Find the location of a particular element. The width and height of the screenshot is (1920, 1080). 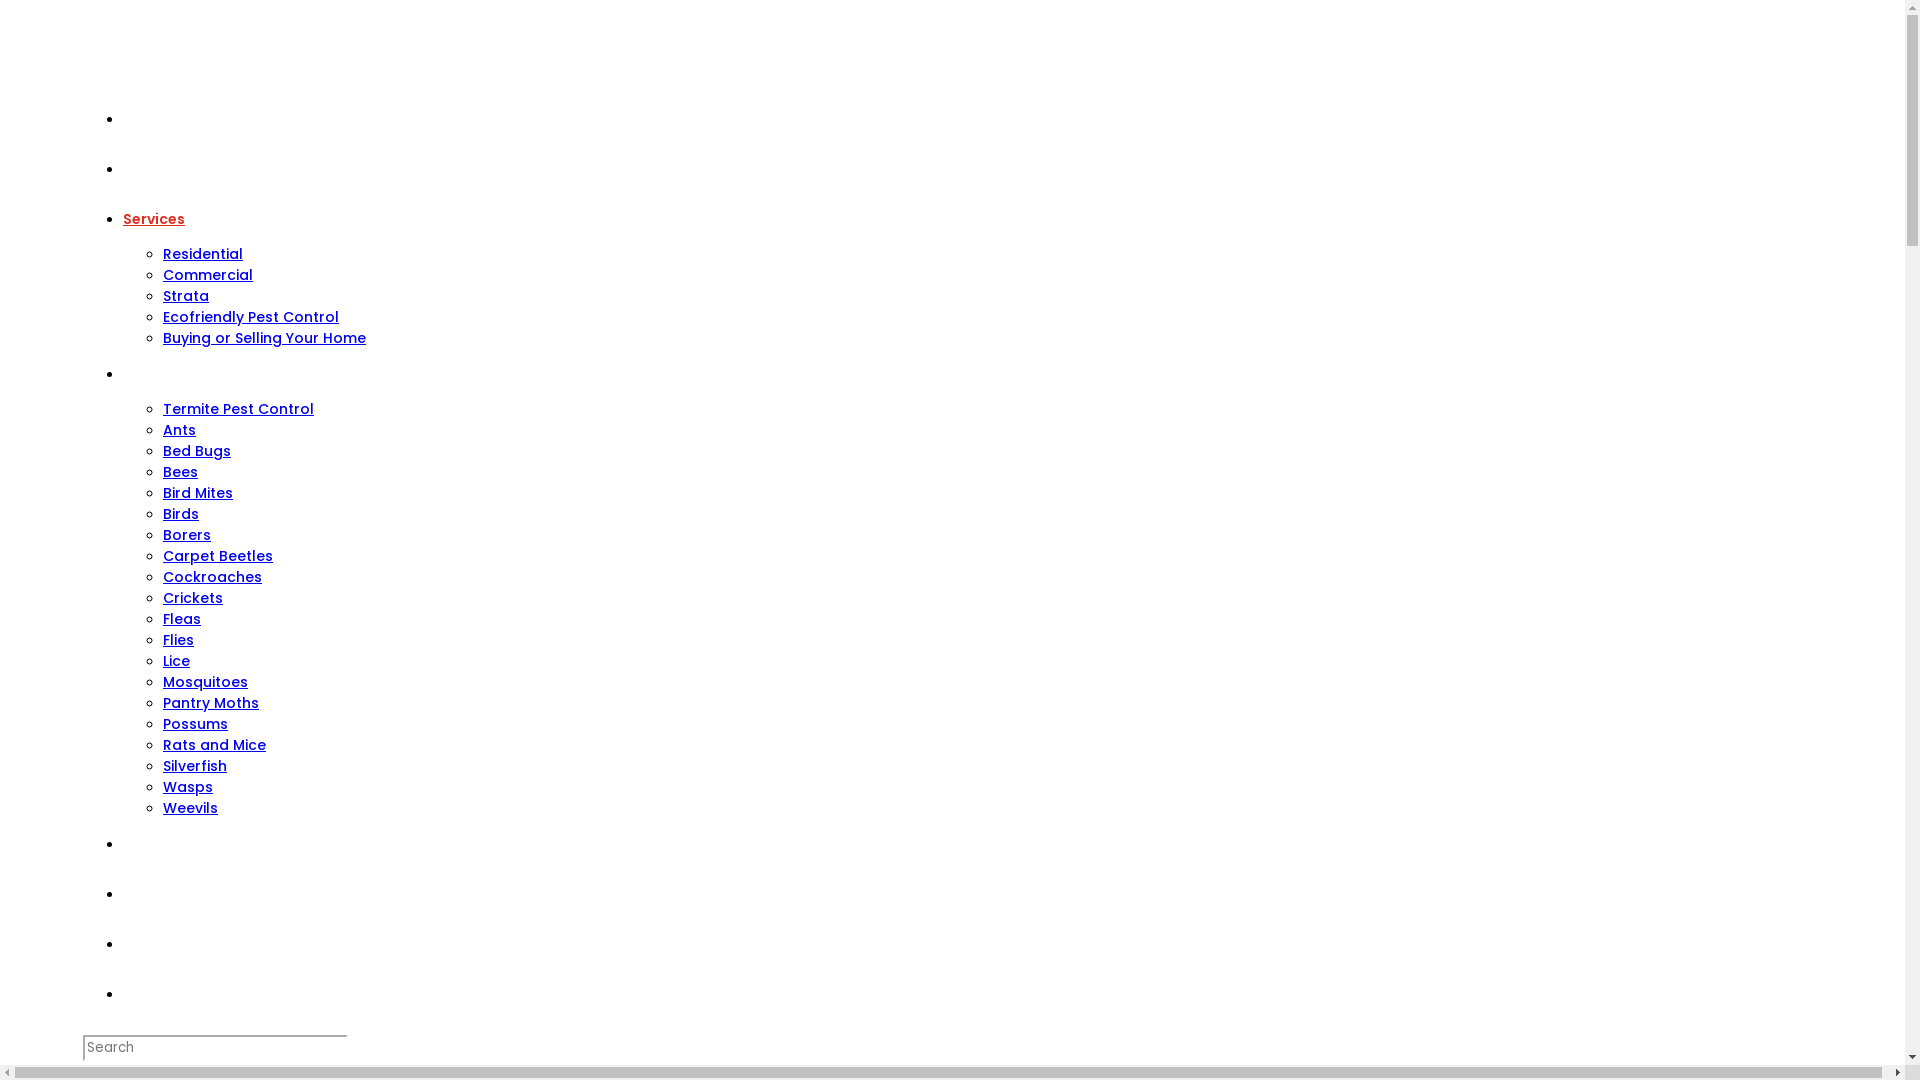

Buying or Selling Your Home is located at coordinates (264, 338).